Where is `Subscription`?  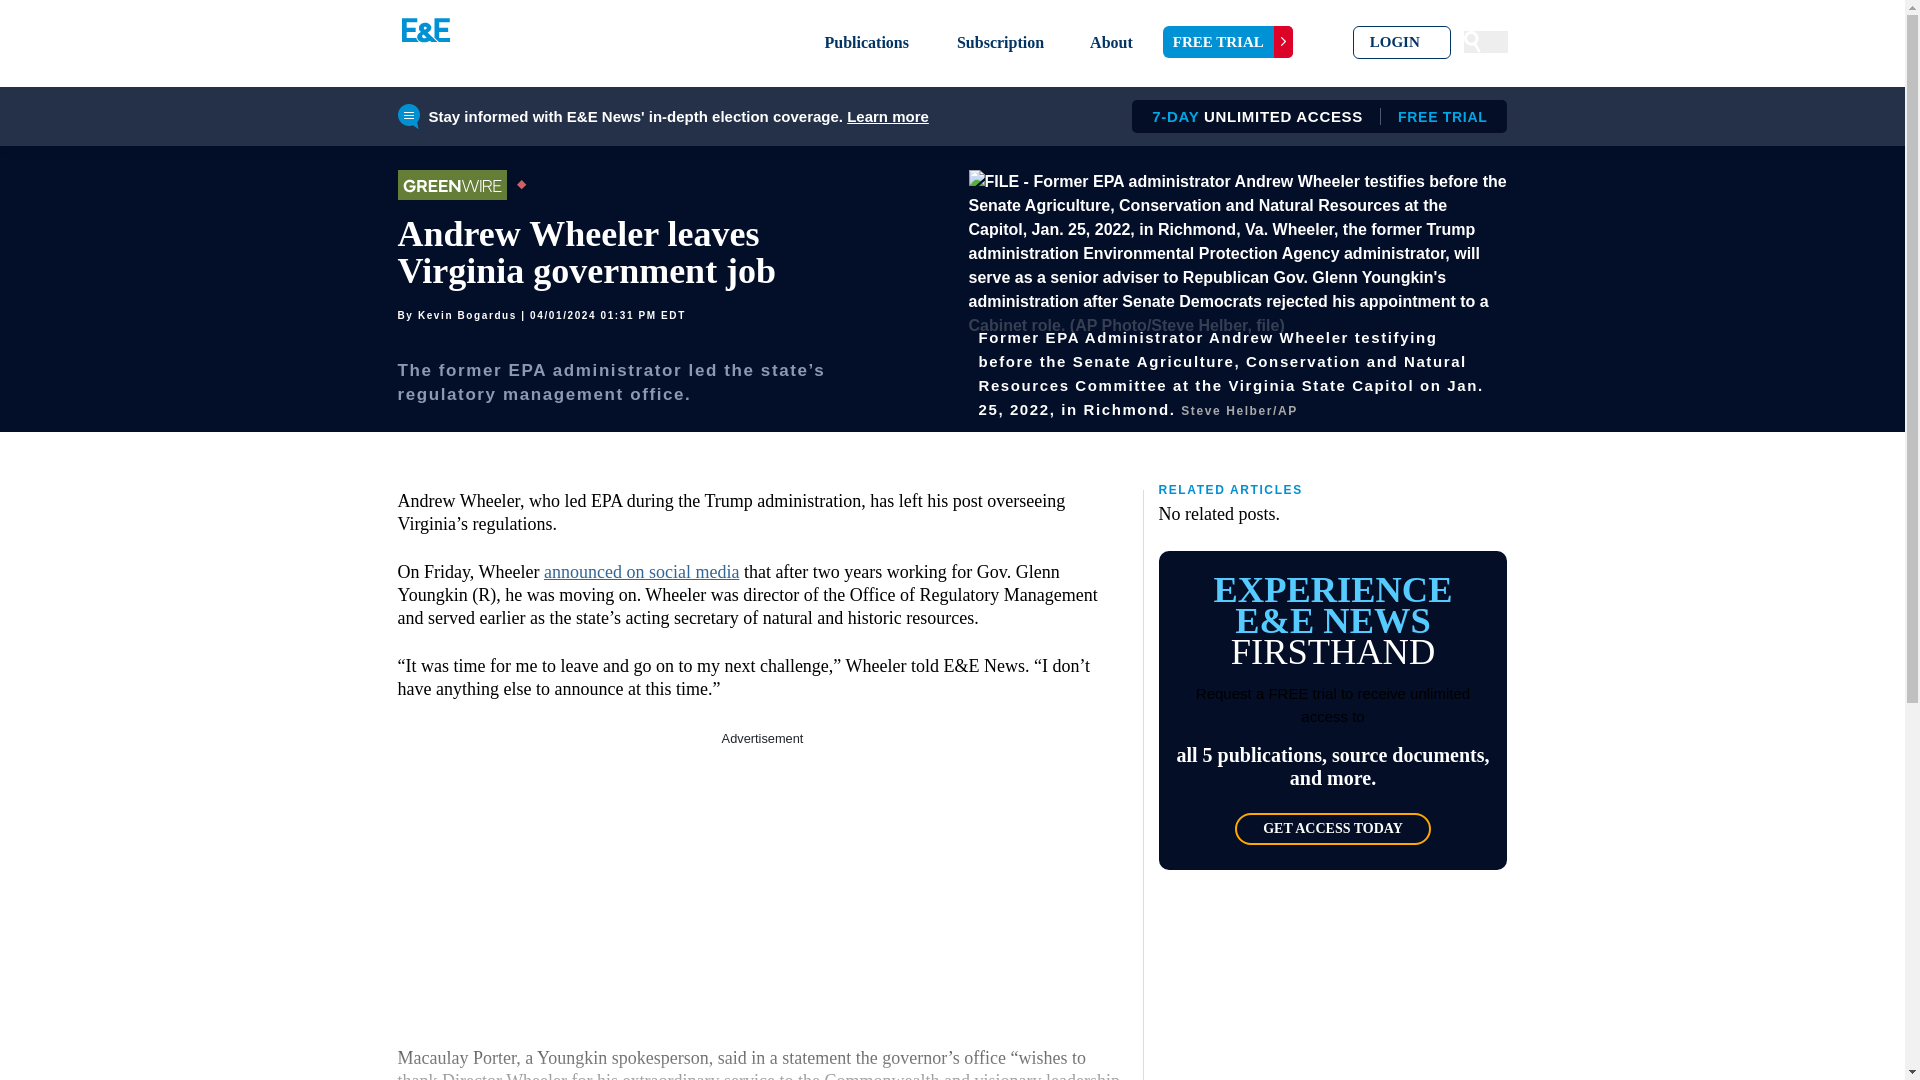 Subscription is located at coordinates (1332, 828).